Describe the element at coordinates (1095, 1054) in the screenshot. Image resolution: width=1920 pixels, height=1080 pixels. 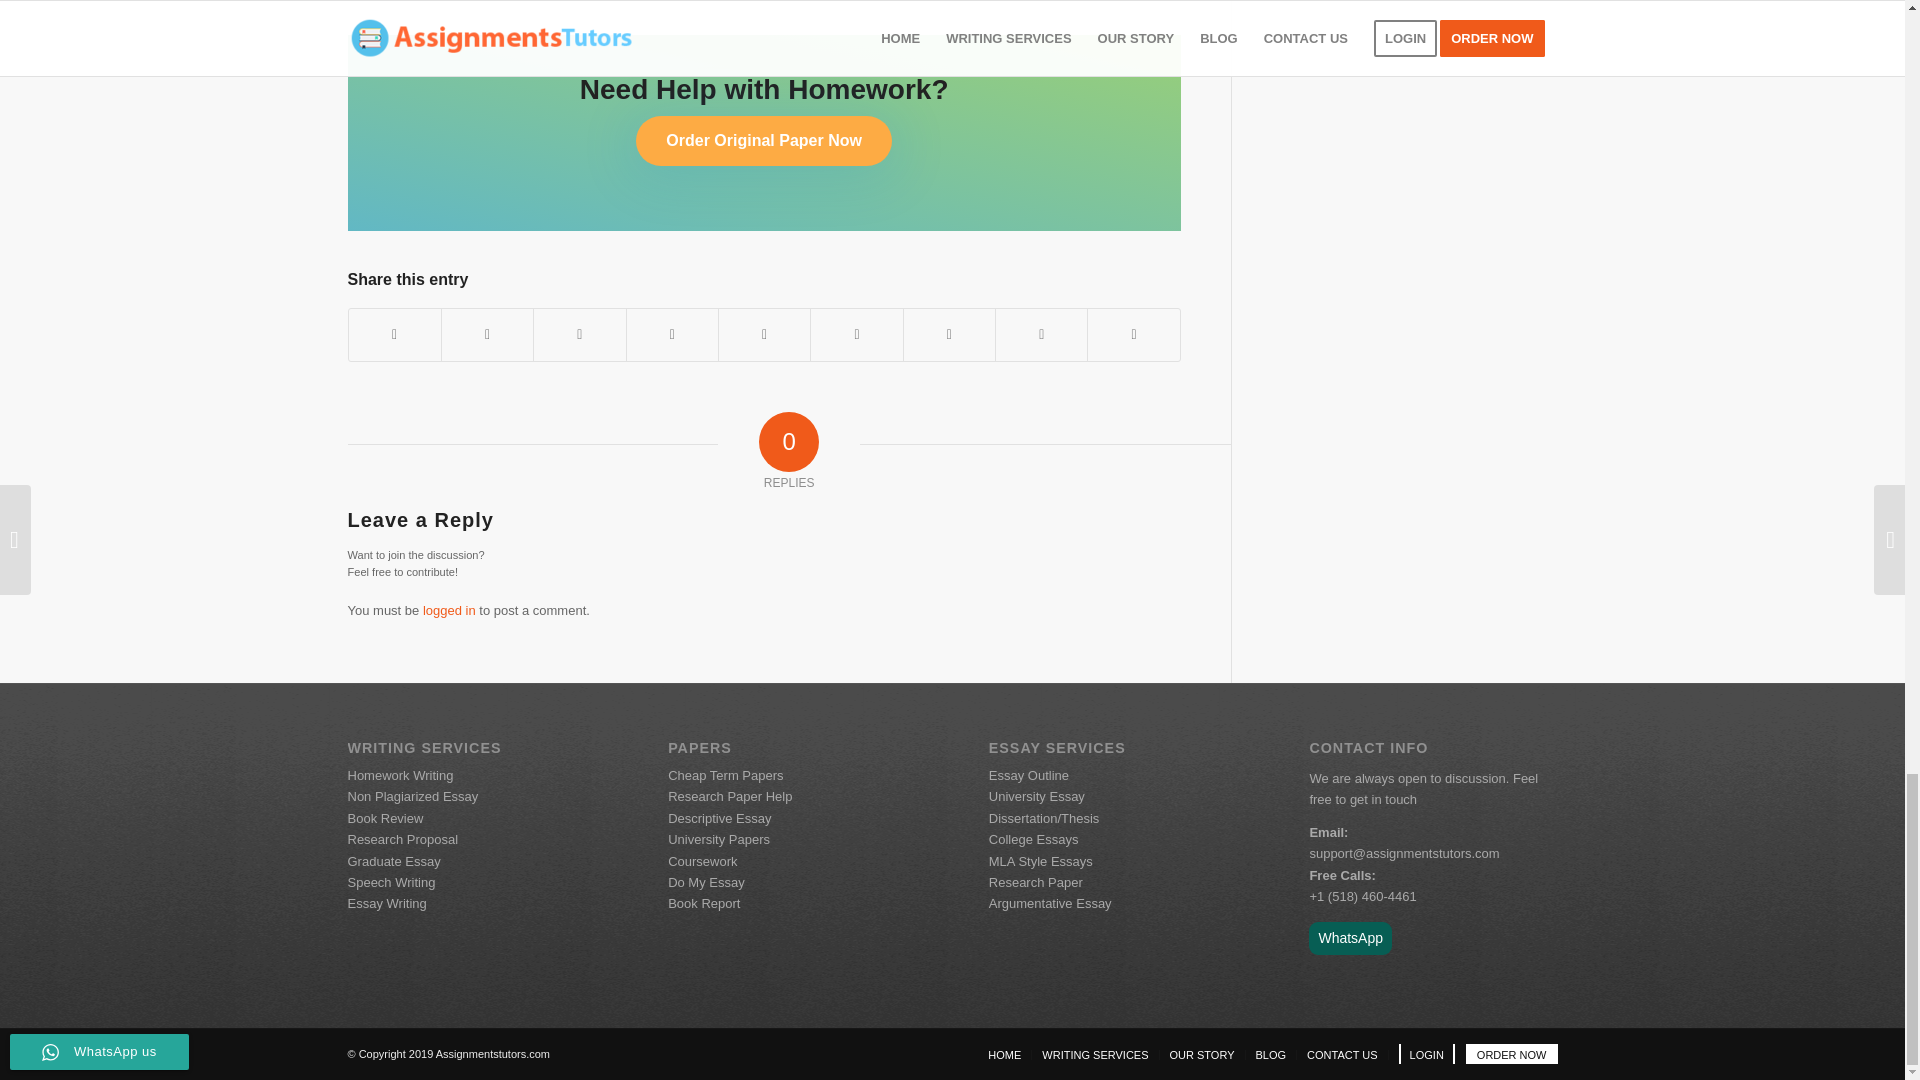
I see `WRITING SERVICES` at that location.